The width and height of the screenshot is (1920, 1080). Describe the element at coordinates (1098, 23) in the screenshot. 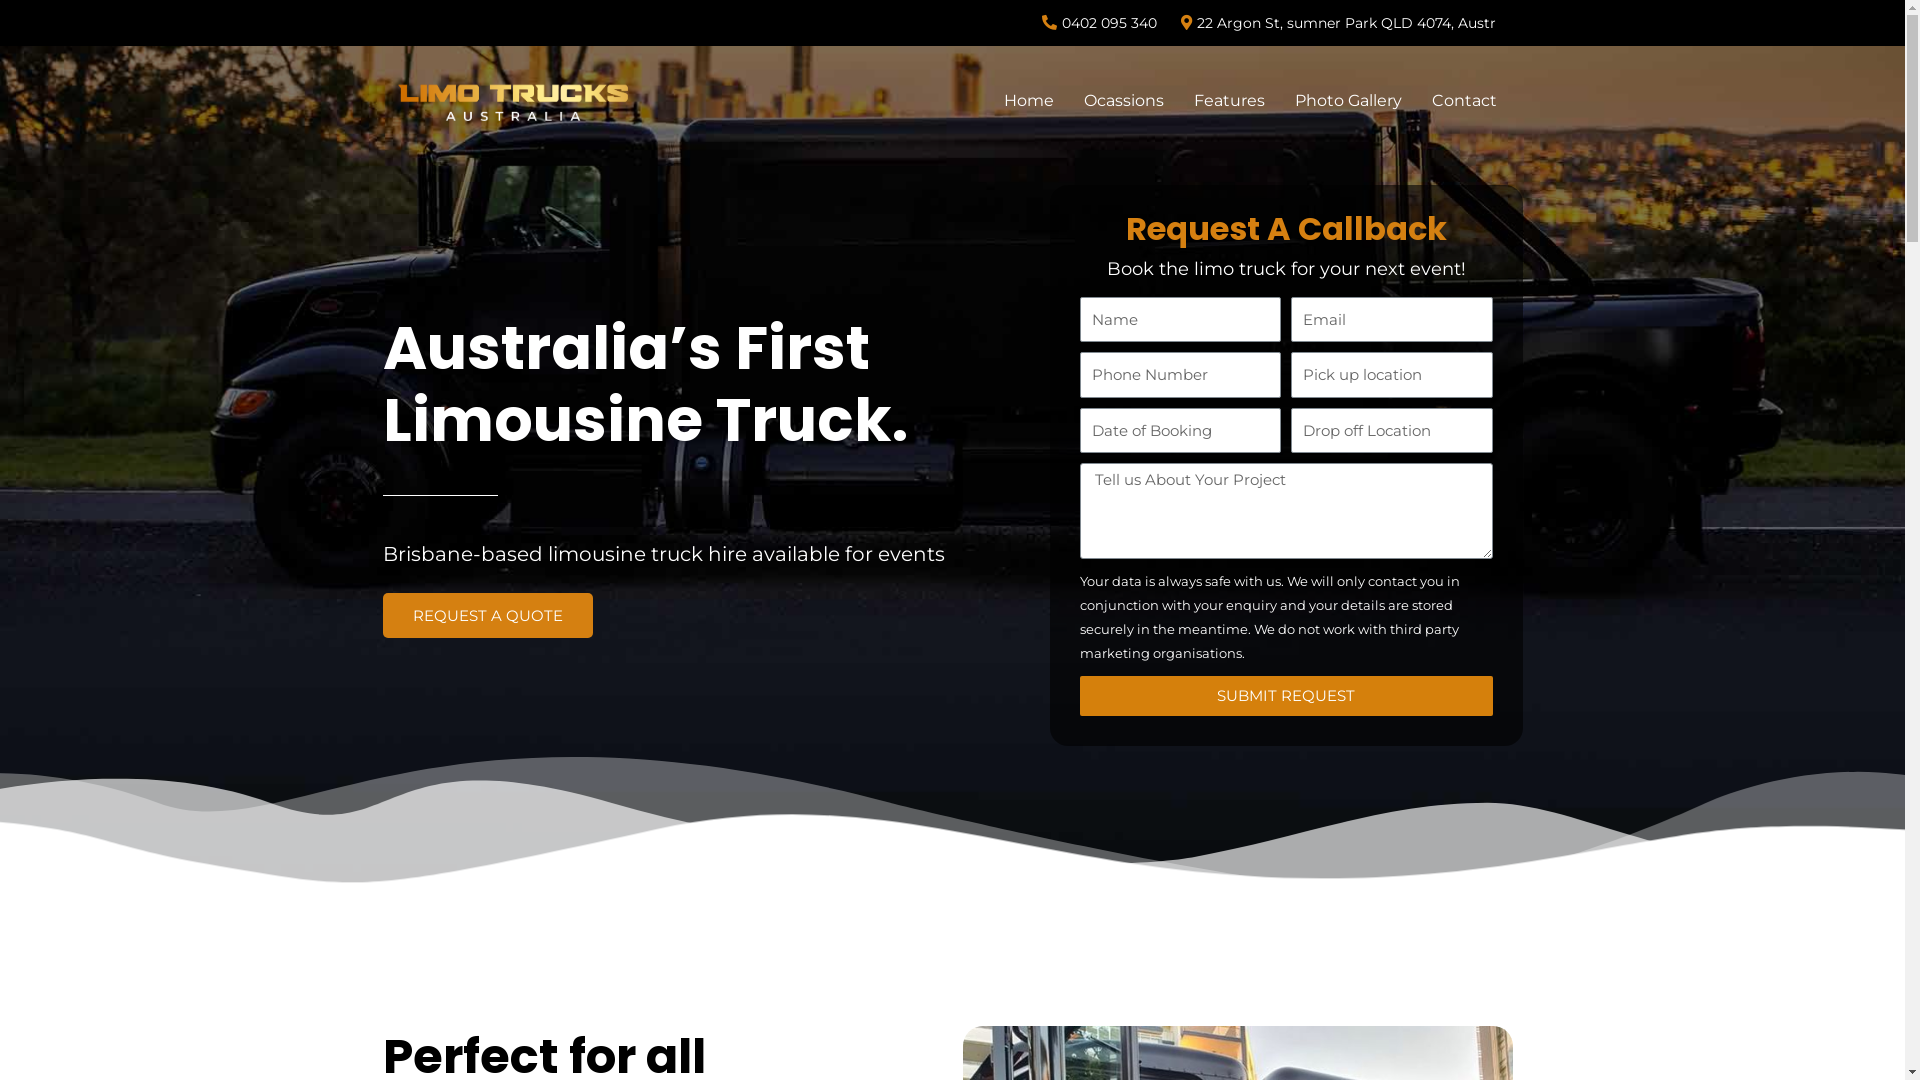

I see `0402 095 340` at that location.